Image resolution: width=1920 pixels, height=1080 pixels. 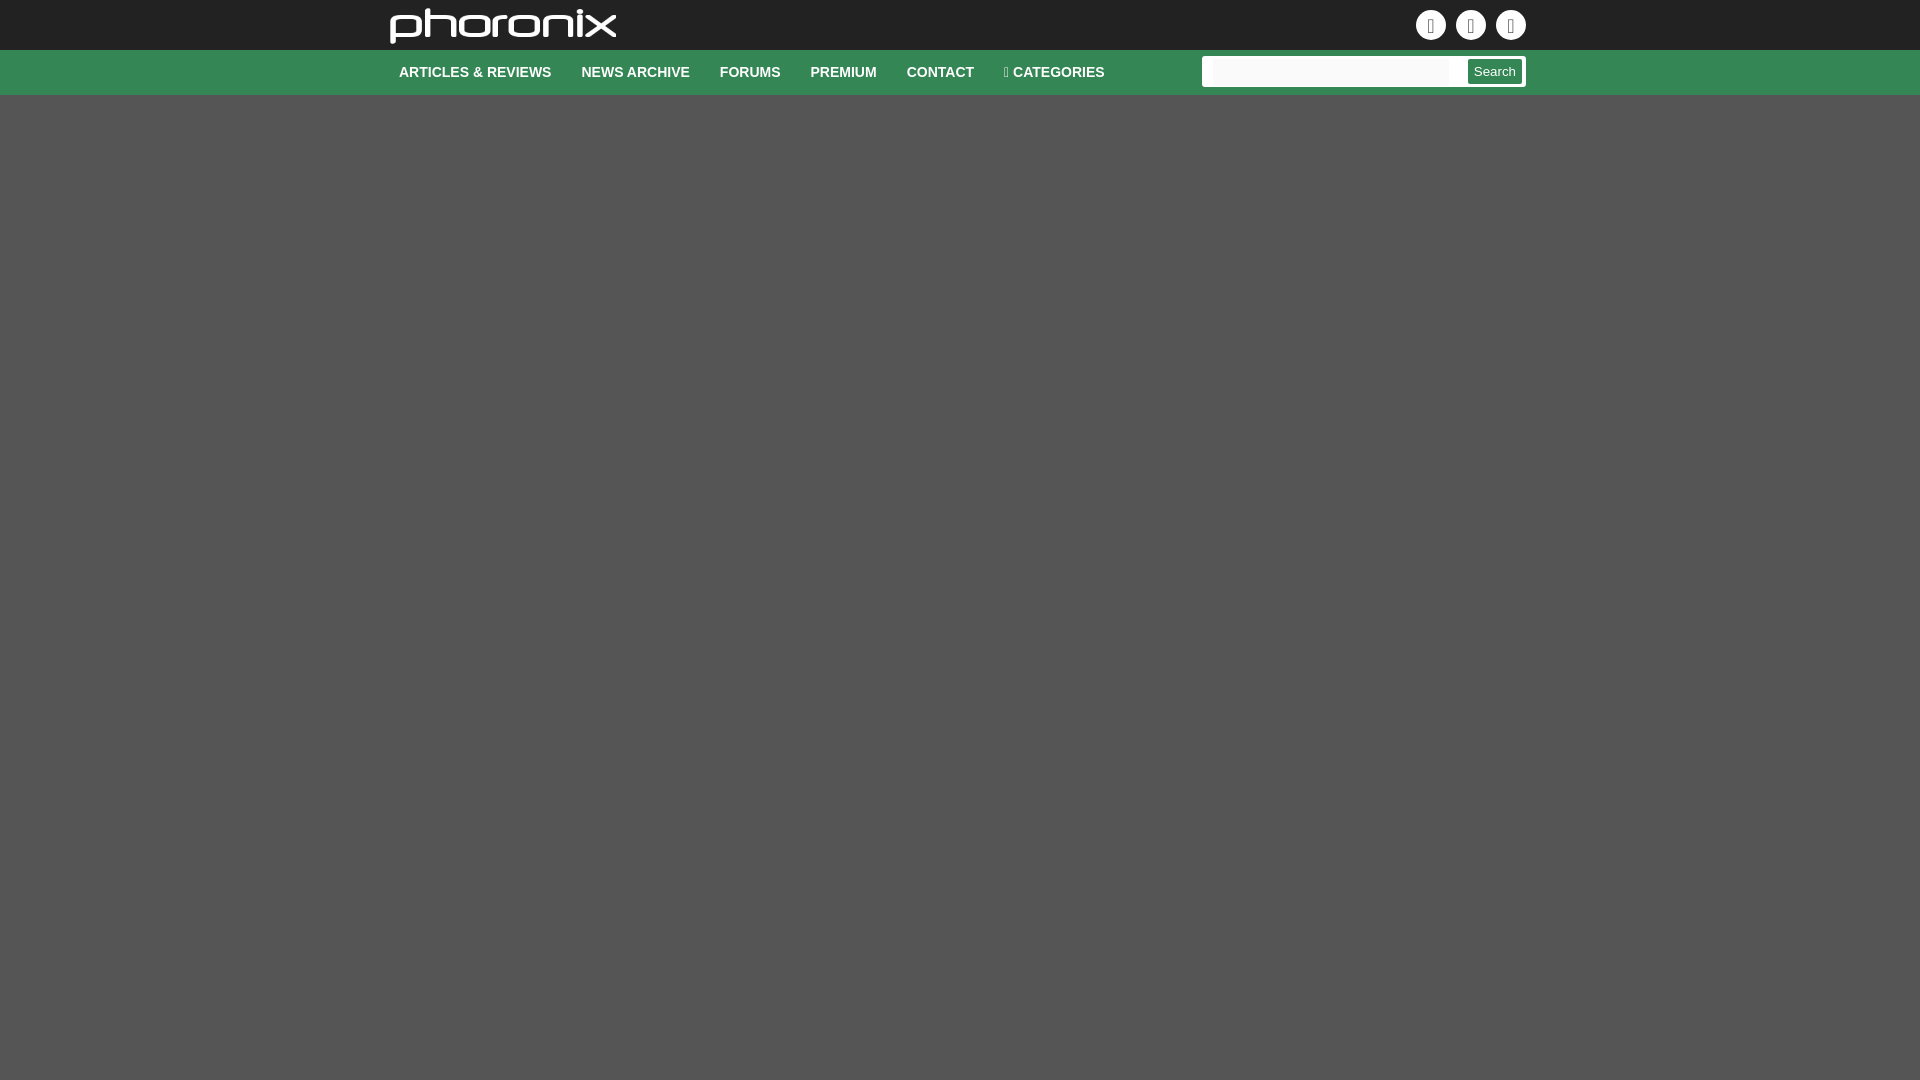 I want to click on NEWS ARCHIVE, so click(x=635, y=72).